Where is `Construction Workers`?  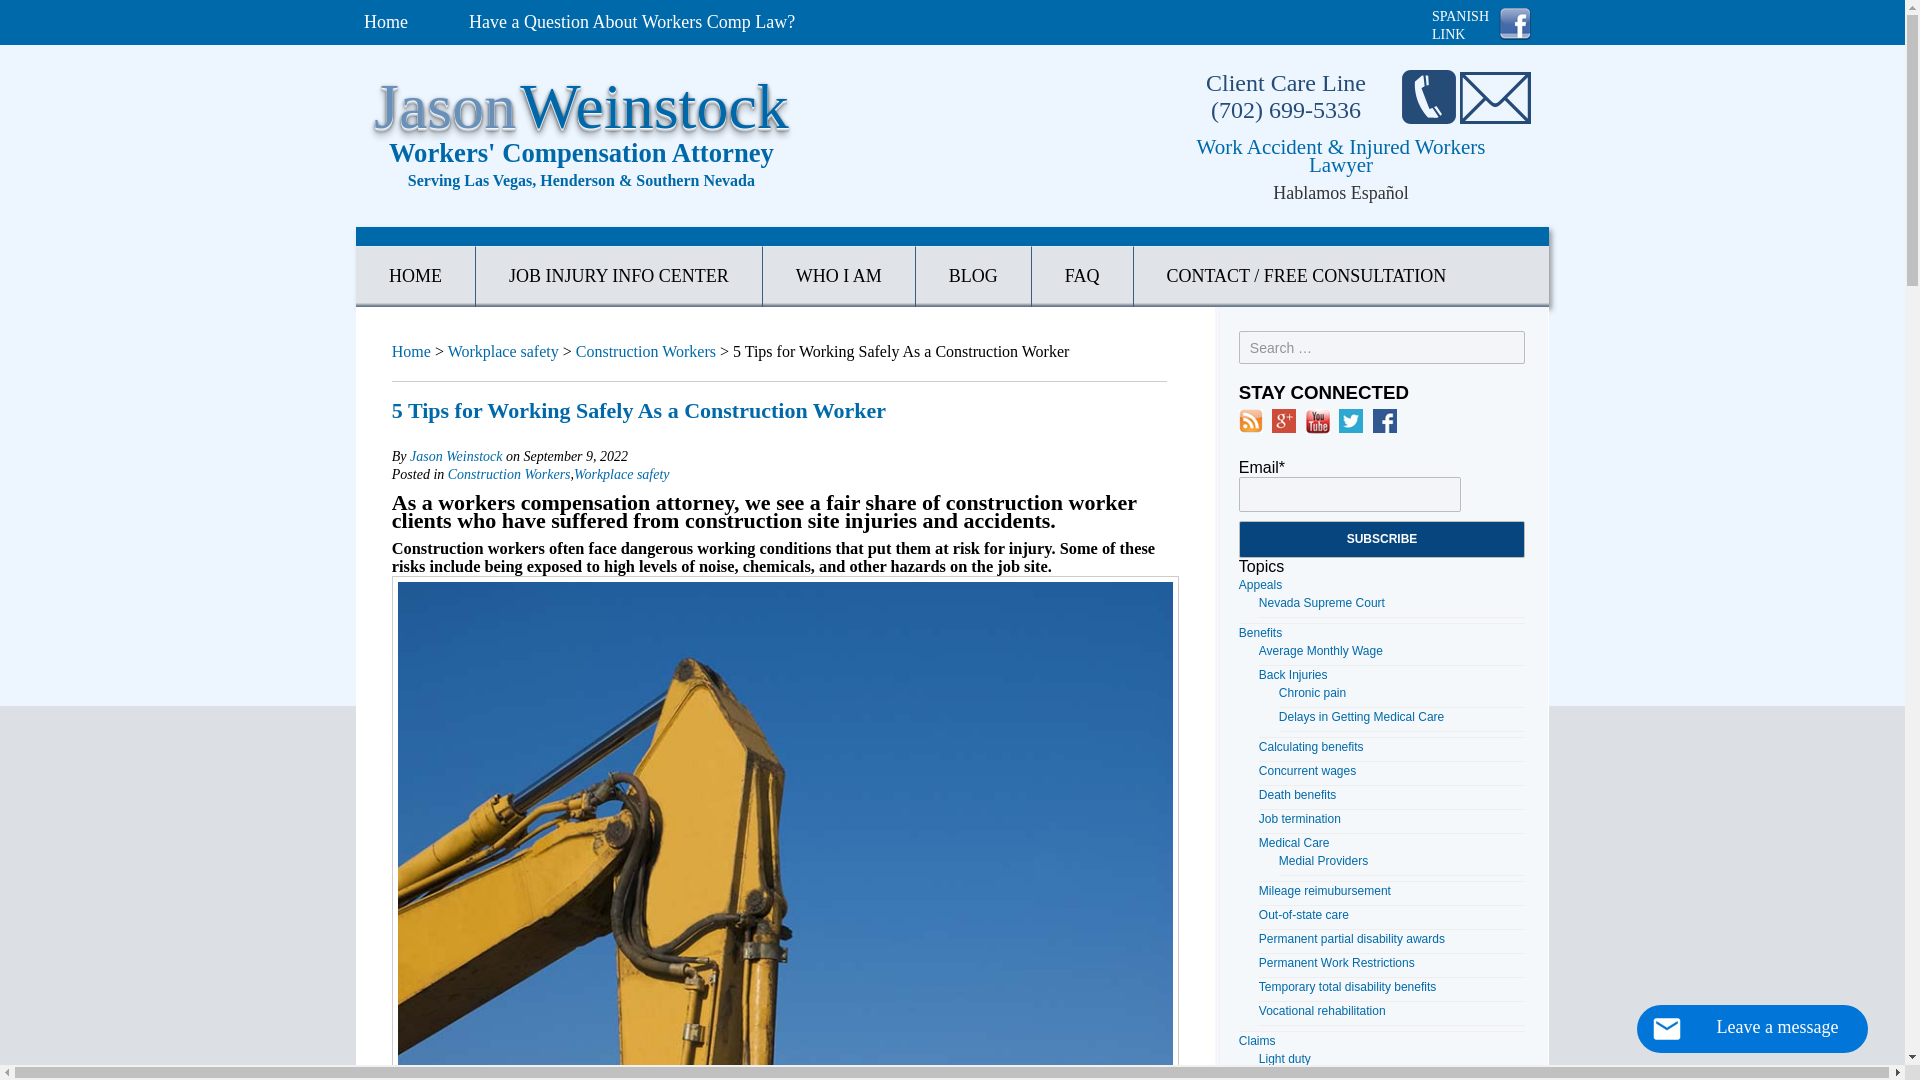
Construction Workers is located at coordinates (508, 474).